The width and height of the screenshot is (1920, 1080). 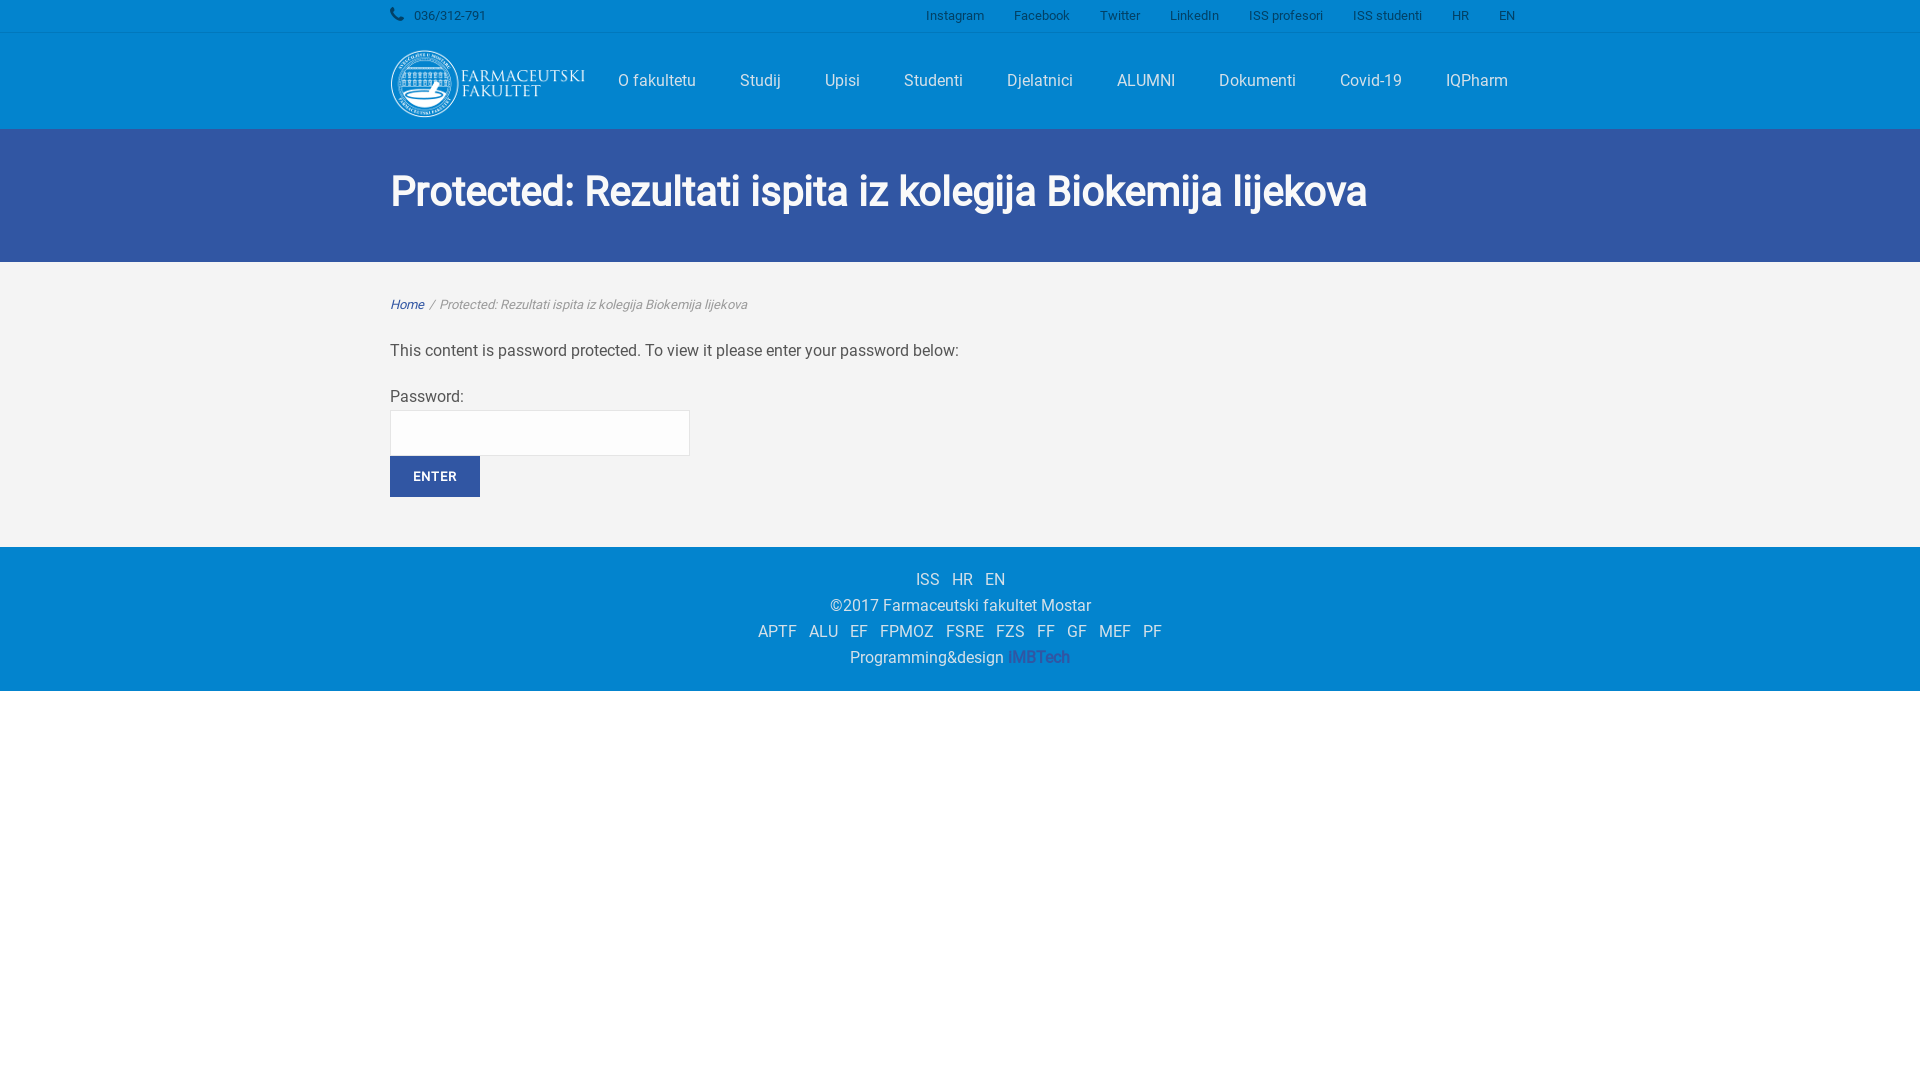 I want to click on HR, so click(x=962, y=580).